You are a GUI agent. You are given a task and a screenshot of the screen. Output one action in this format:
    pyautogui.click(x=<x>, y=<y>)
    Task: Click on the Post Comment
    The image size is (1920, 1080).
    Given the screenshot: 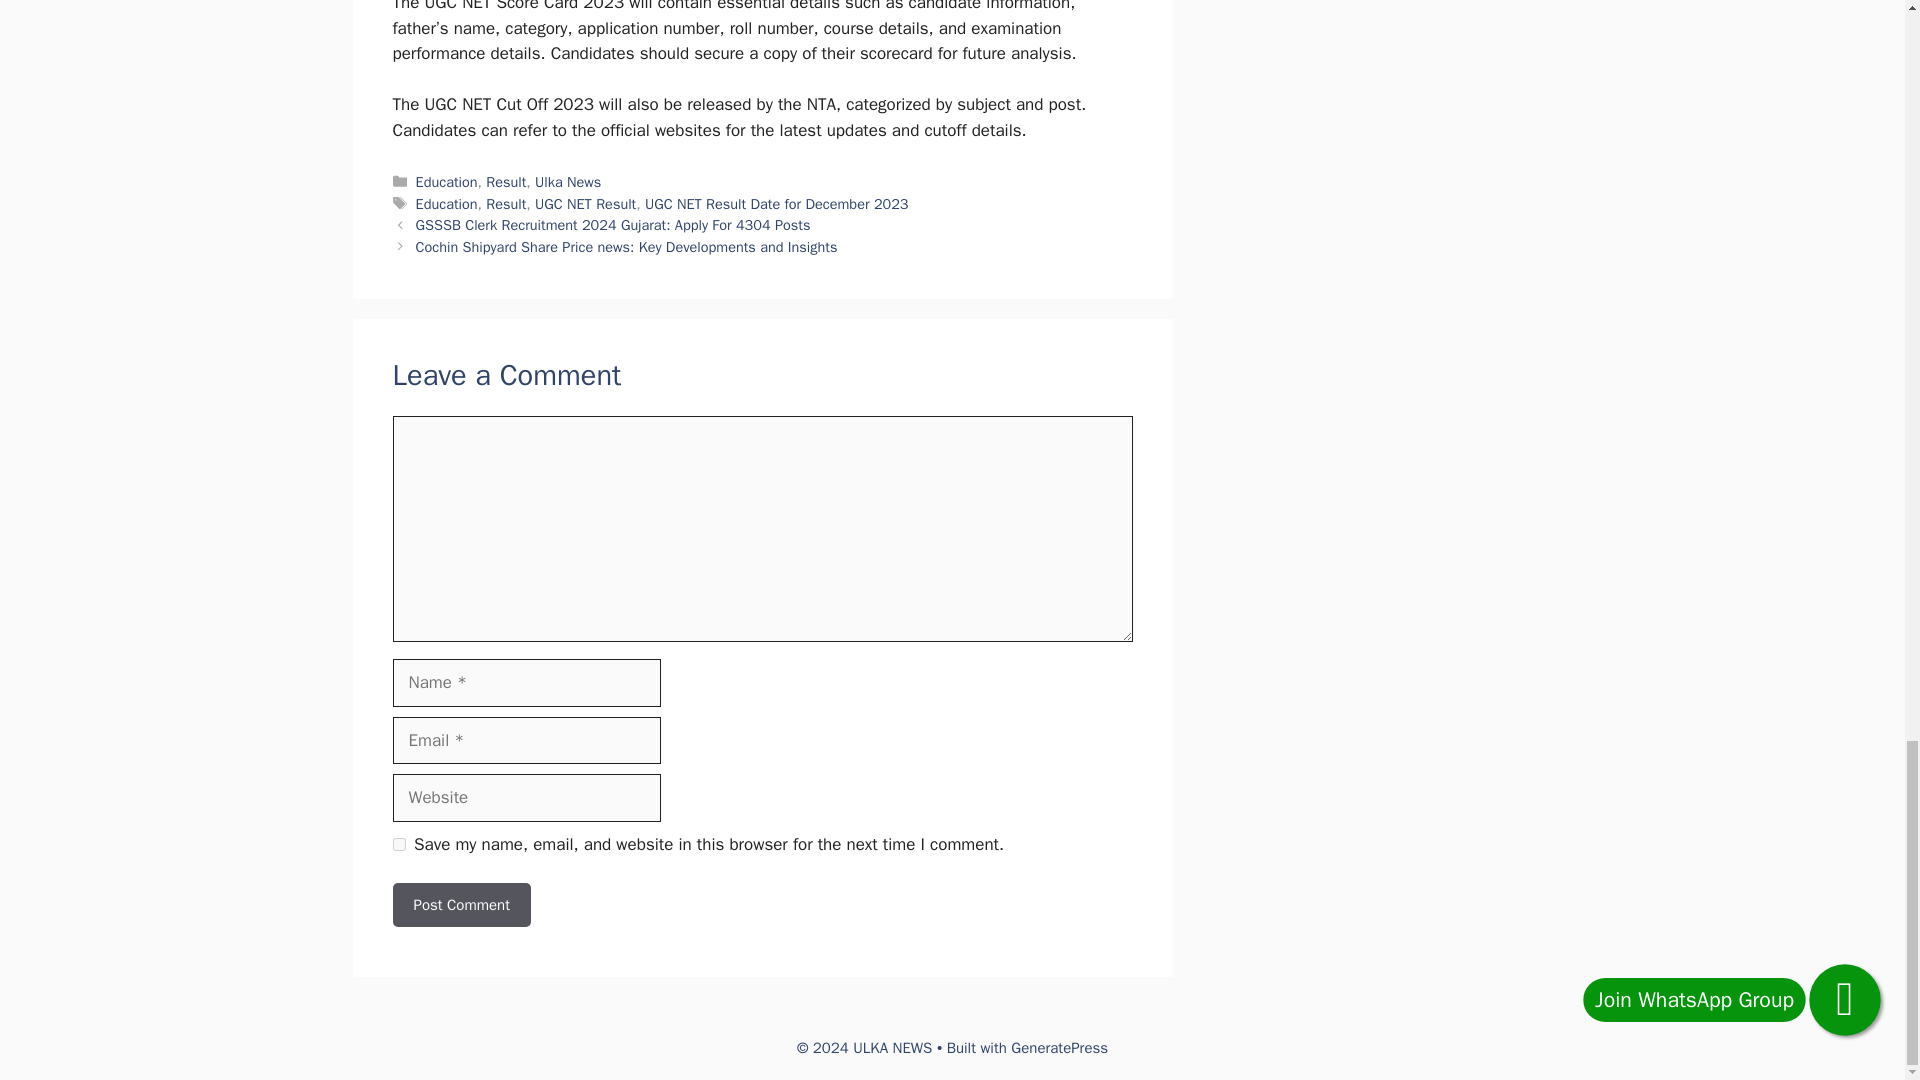 What is the action you would take?
    pyautogui.click(x=460, y=905)
    